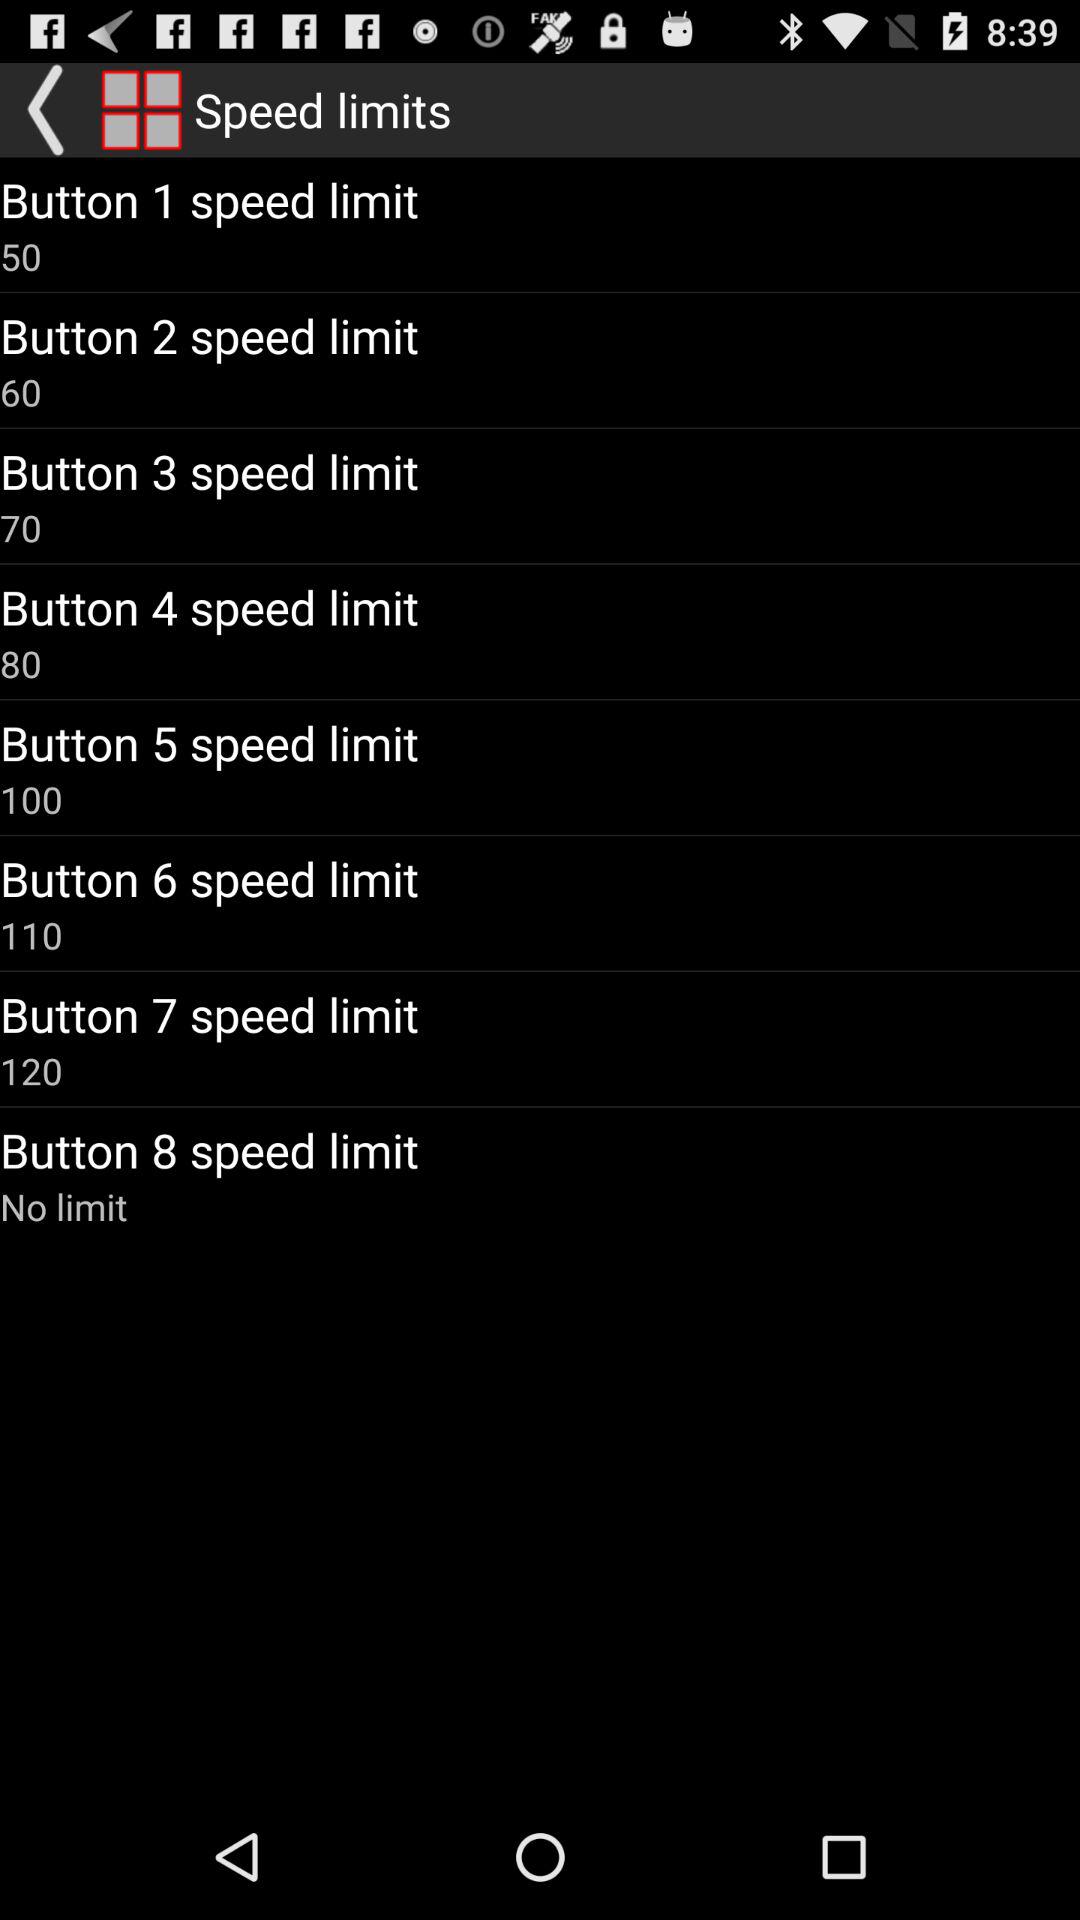 The width and height of the screenshot is (1080, 1920). I want to click on choose the 70 item, so click(21, 528).